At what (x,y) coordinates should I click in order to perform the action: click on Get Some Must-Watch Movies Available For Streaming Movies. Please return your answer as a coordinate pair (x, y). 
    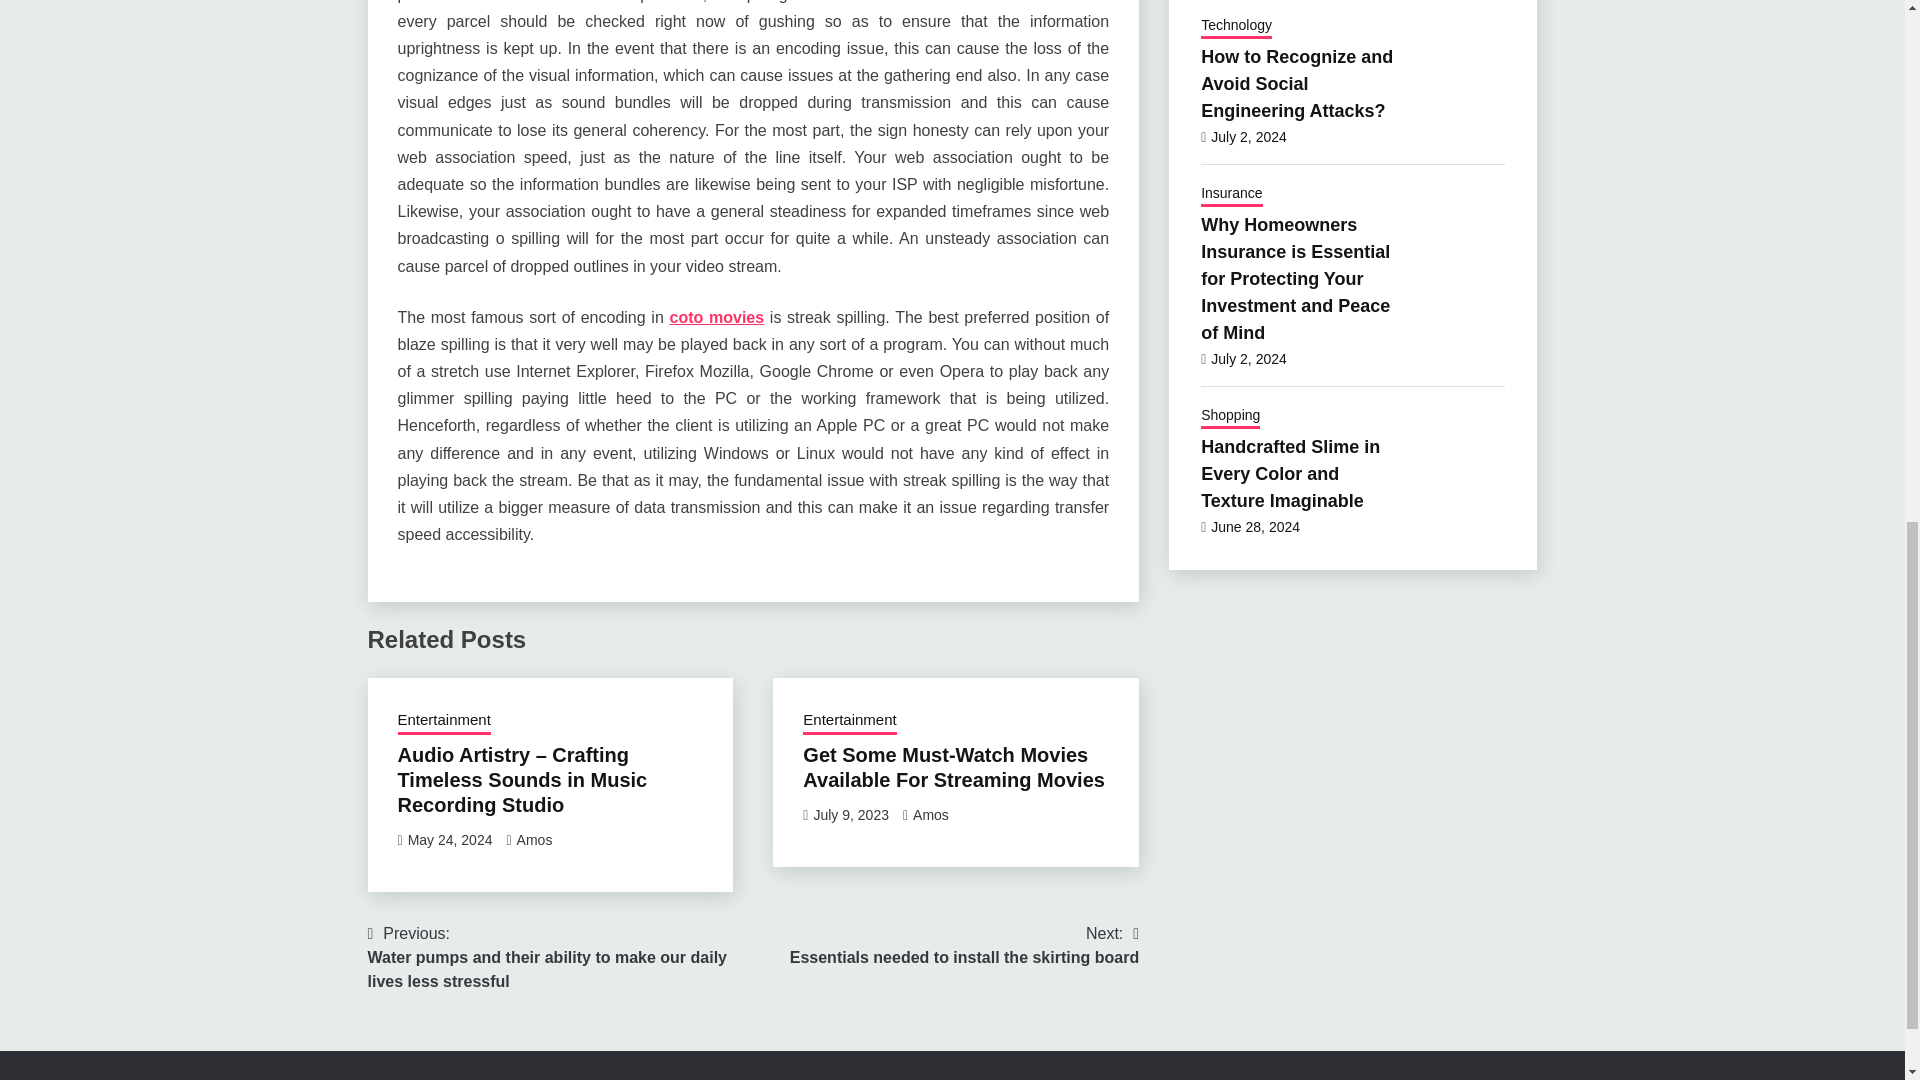
    Looking at the image, I should click on (450, 839).